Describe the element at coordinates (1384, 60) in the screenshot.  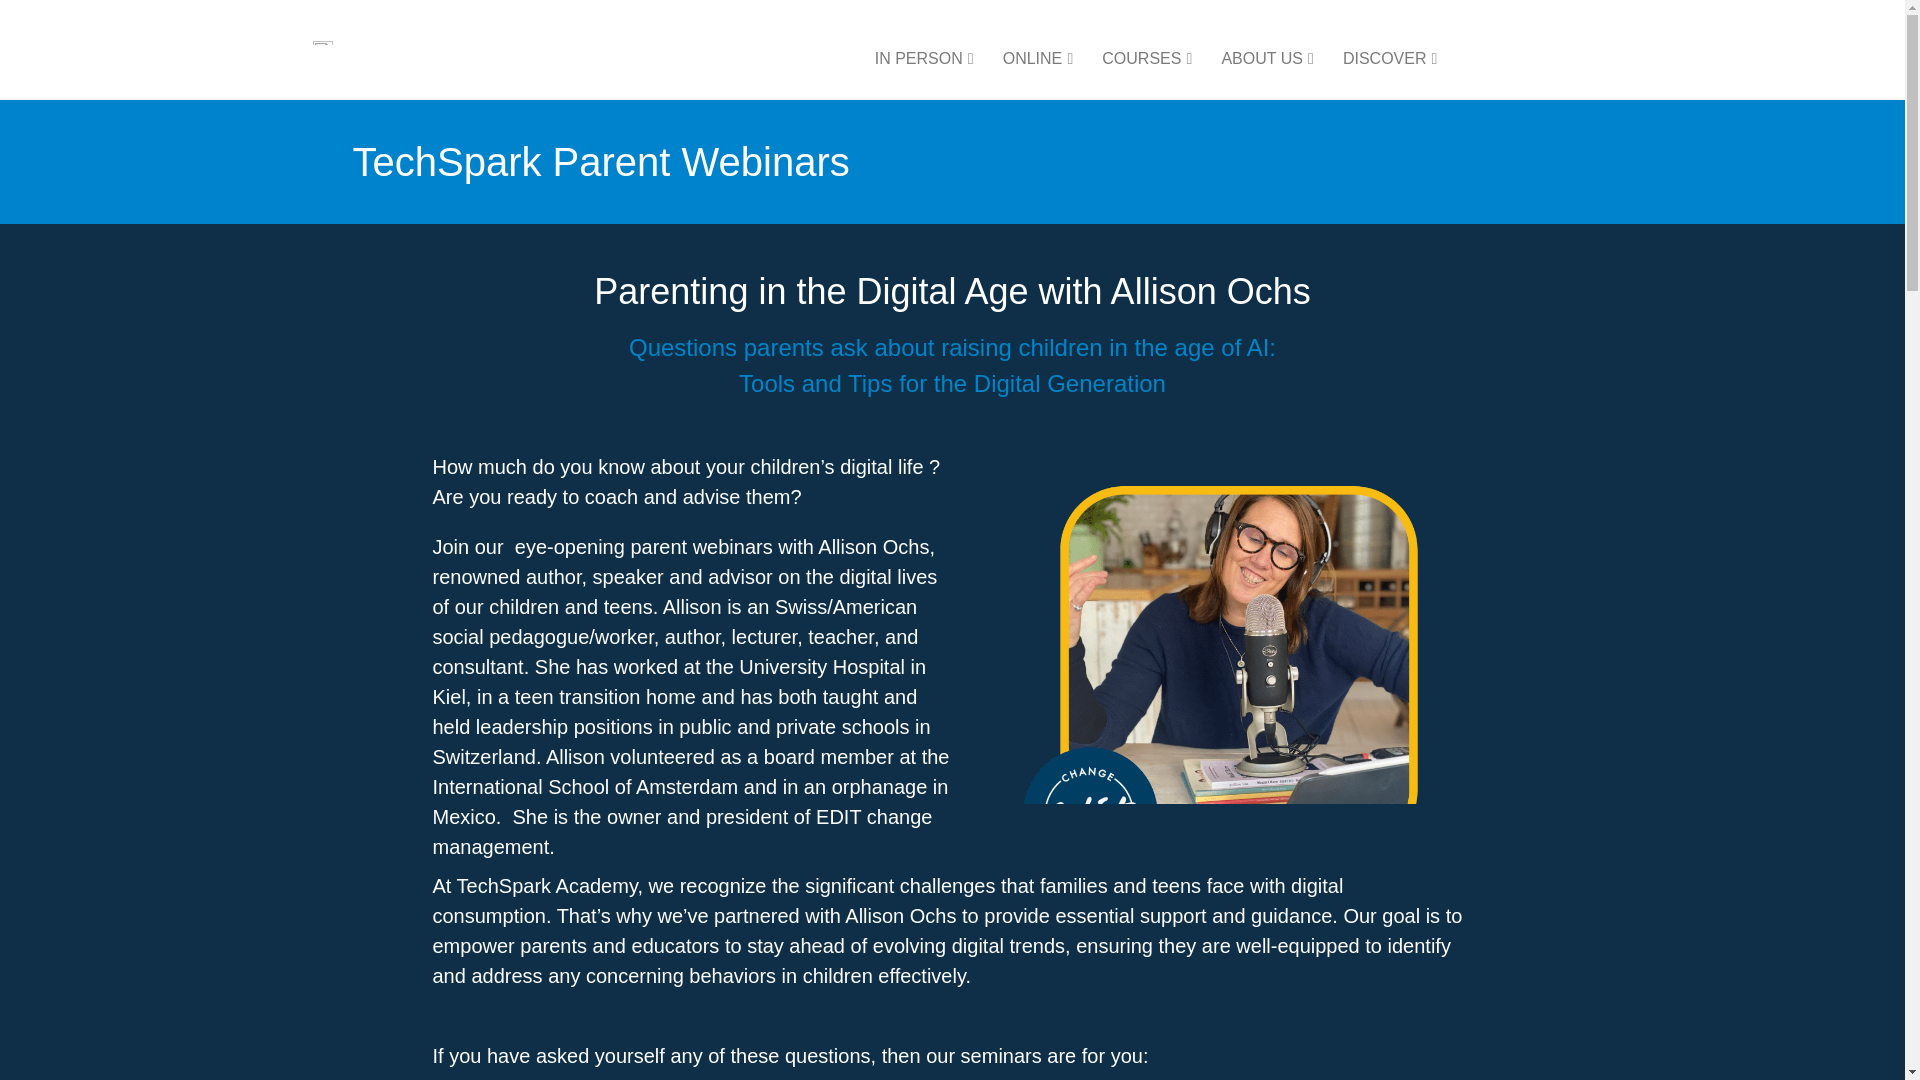
I see `DISCOVER` at that location.